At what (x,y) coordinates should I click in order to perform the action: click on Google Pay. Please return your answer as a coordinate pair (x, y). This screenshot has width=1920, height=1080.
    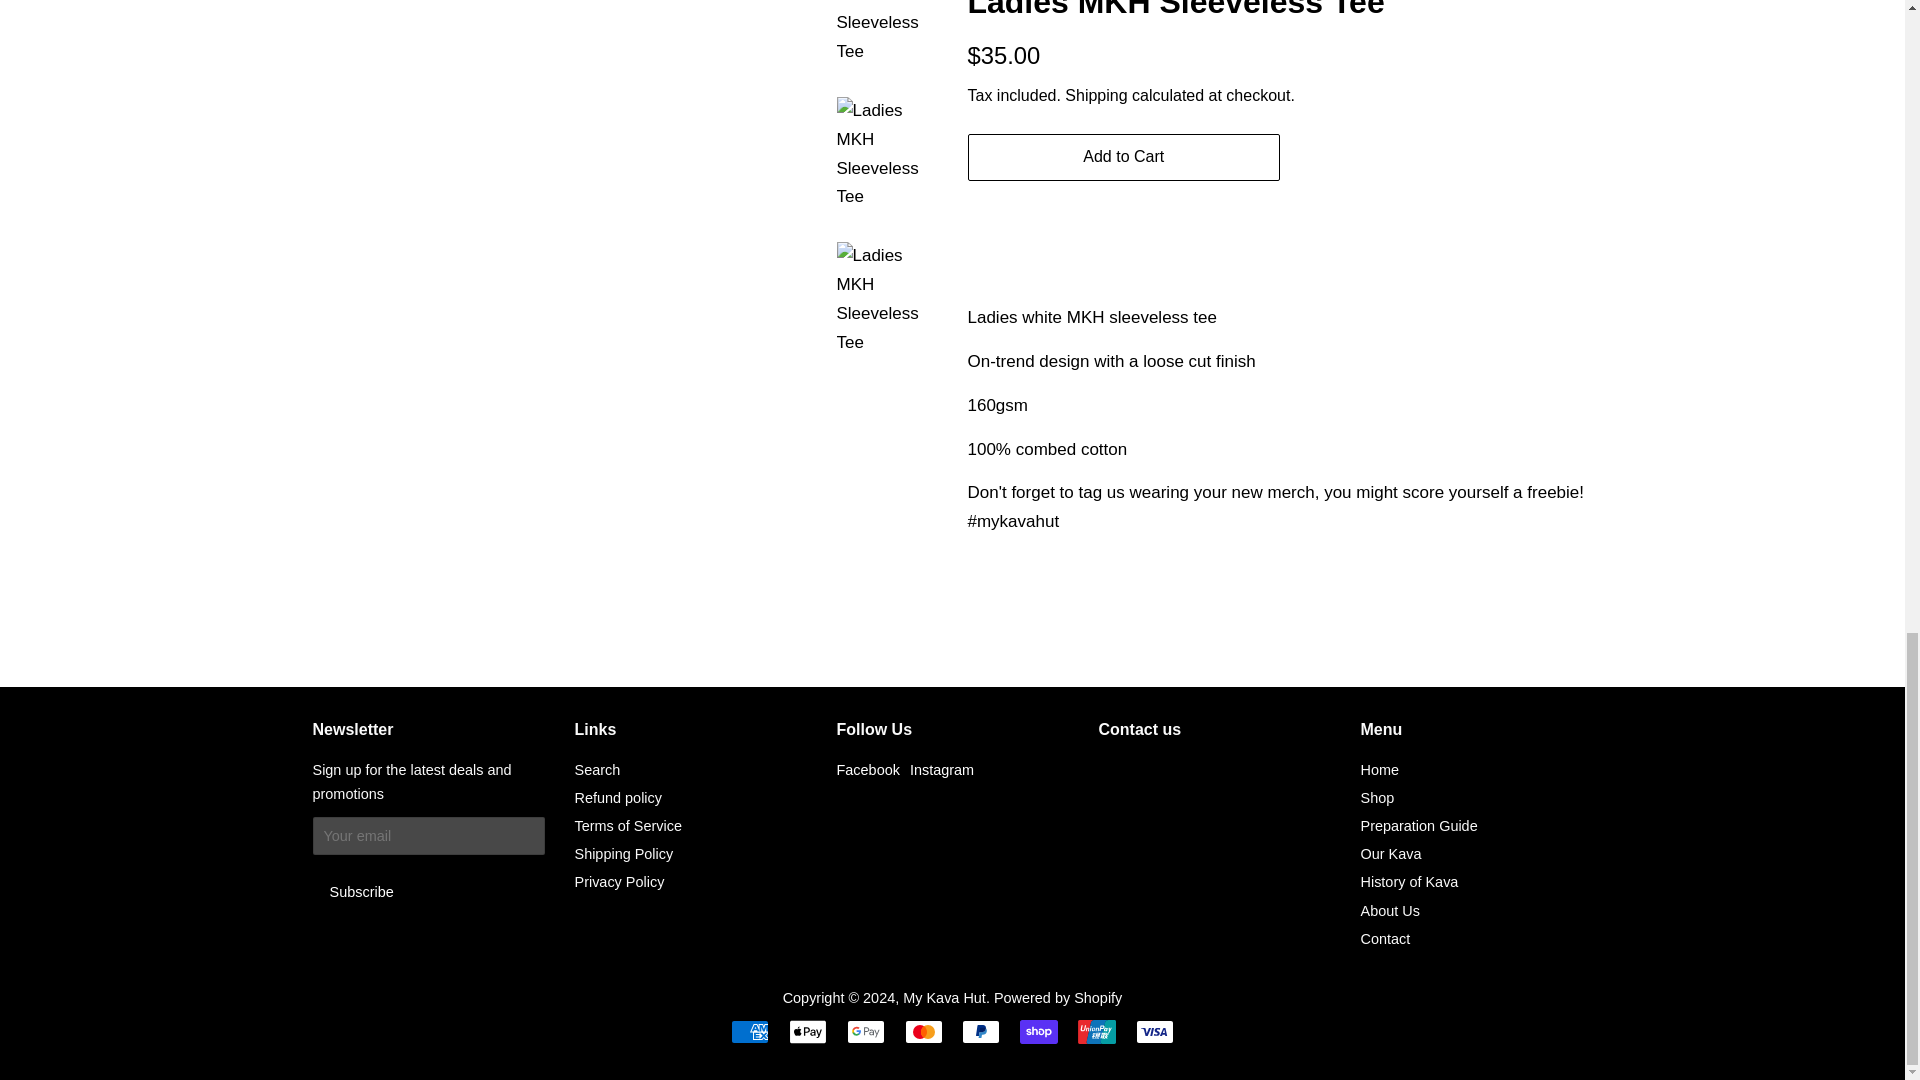
    Looking at the image, I should click on (866, 1032).